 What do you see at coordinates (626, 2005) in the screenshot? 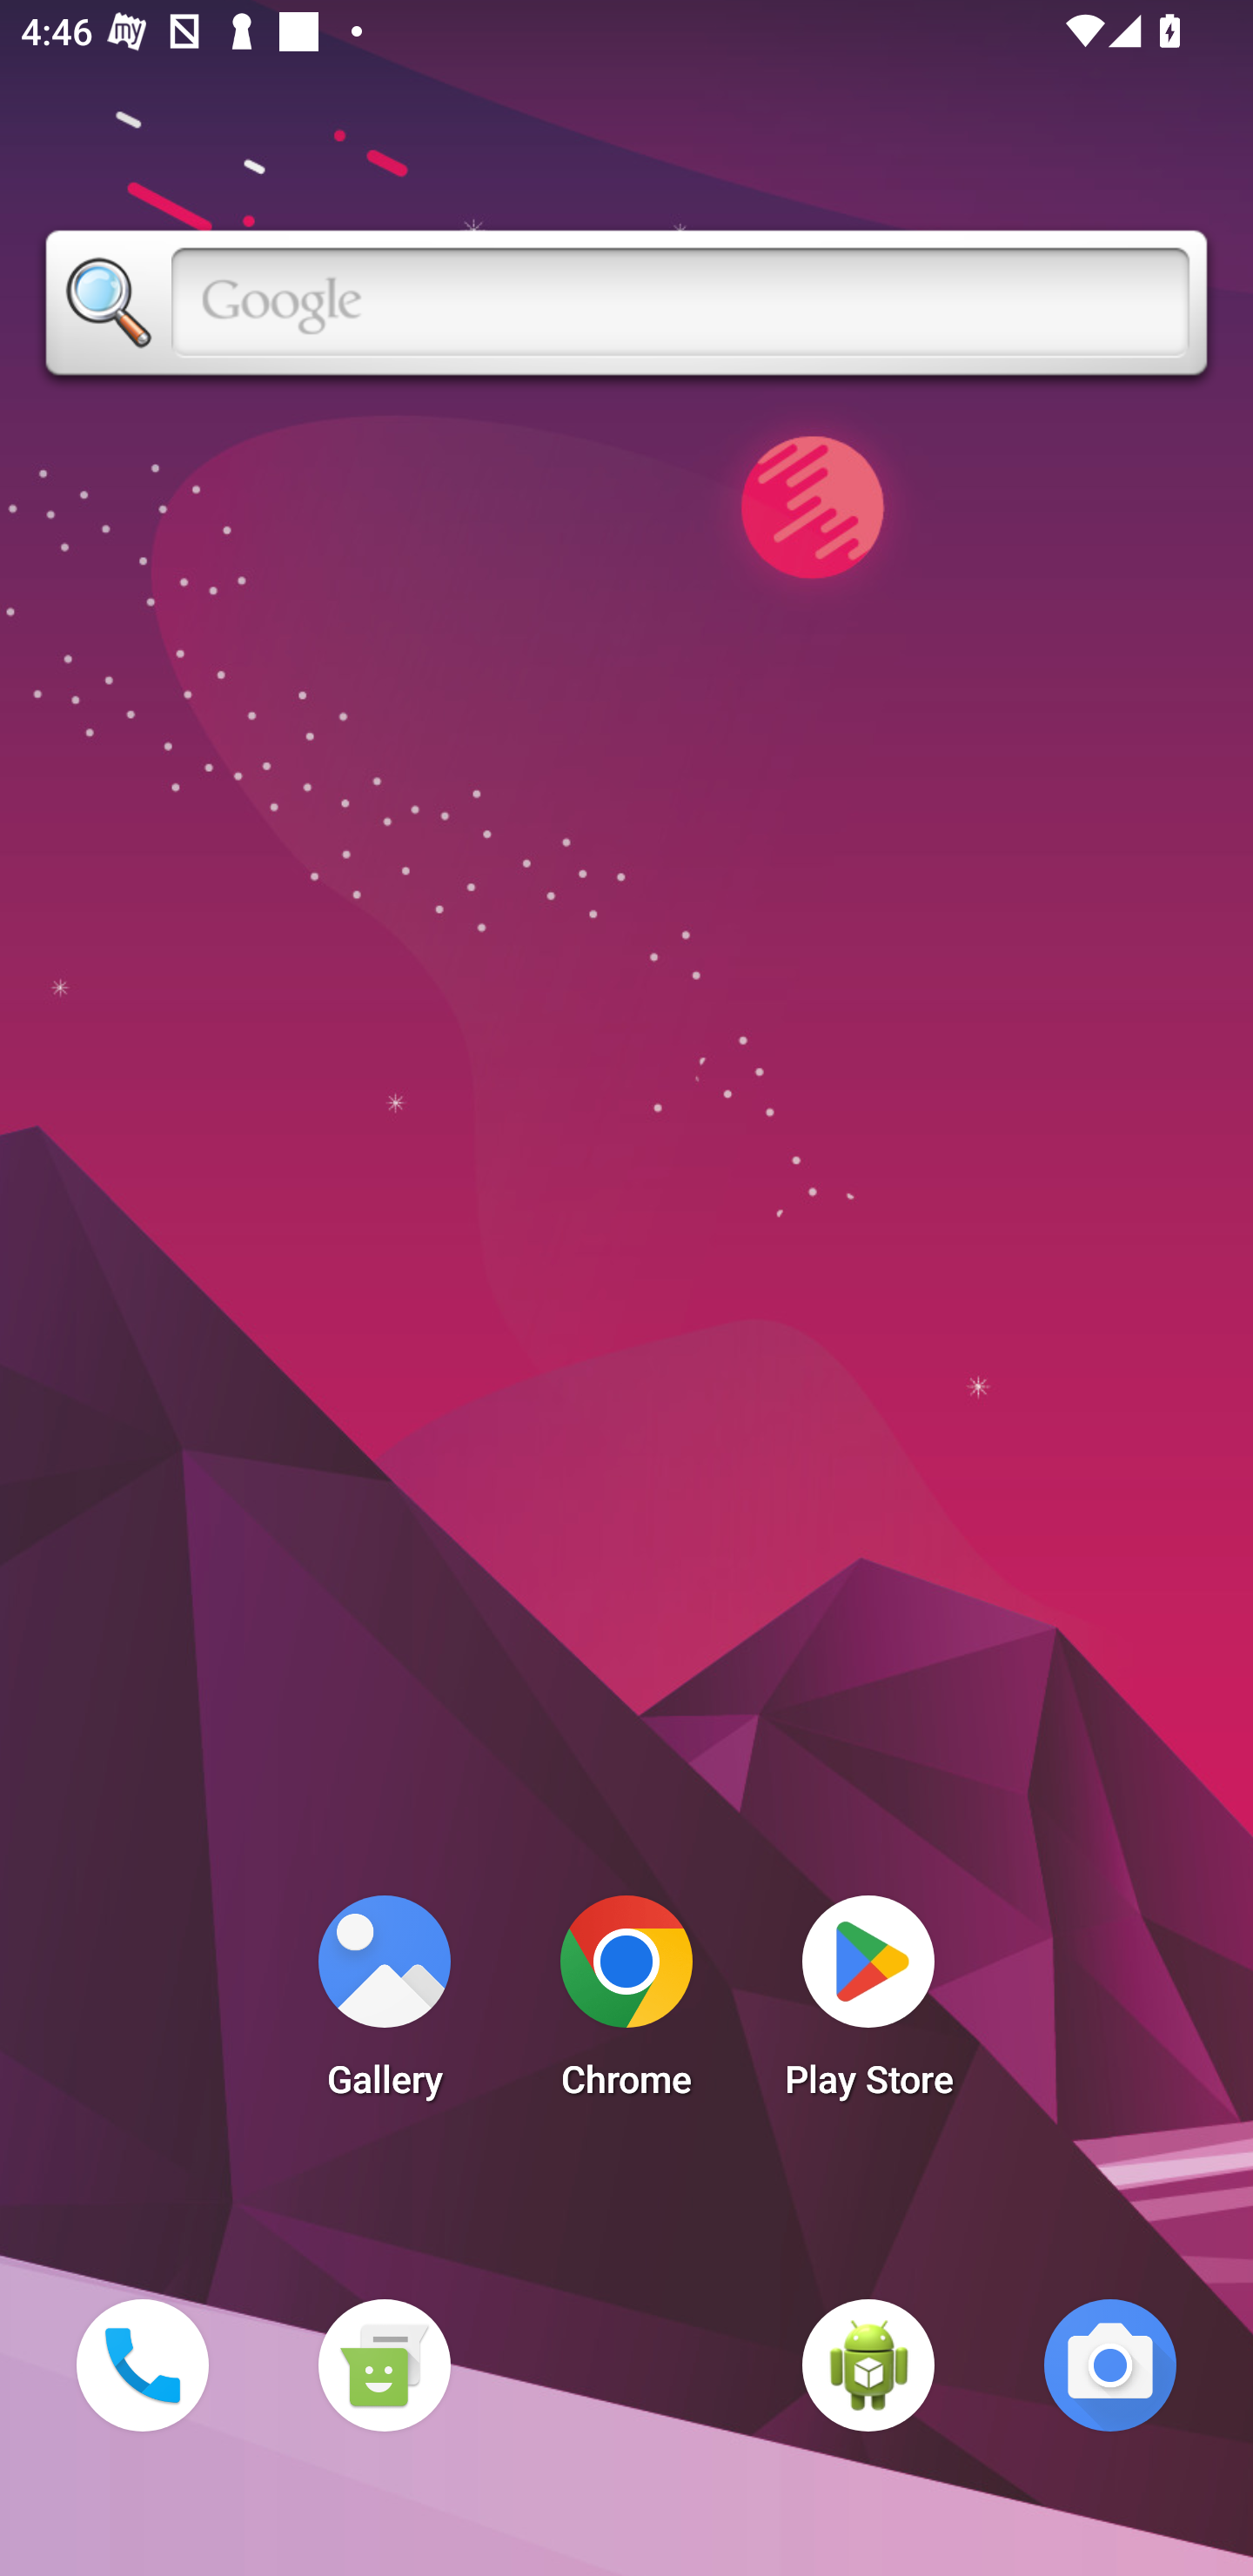
I see `Chrome` at bounding box center [626, 2005].